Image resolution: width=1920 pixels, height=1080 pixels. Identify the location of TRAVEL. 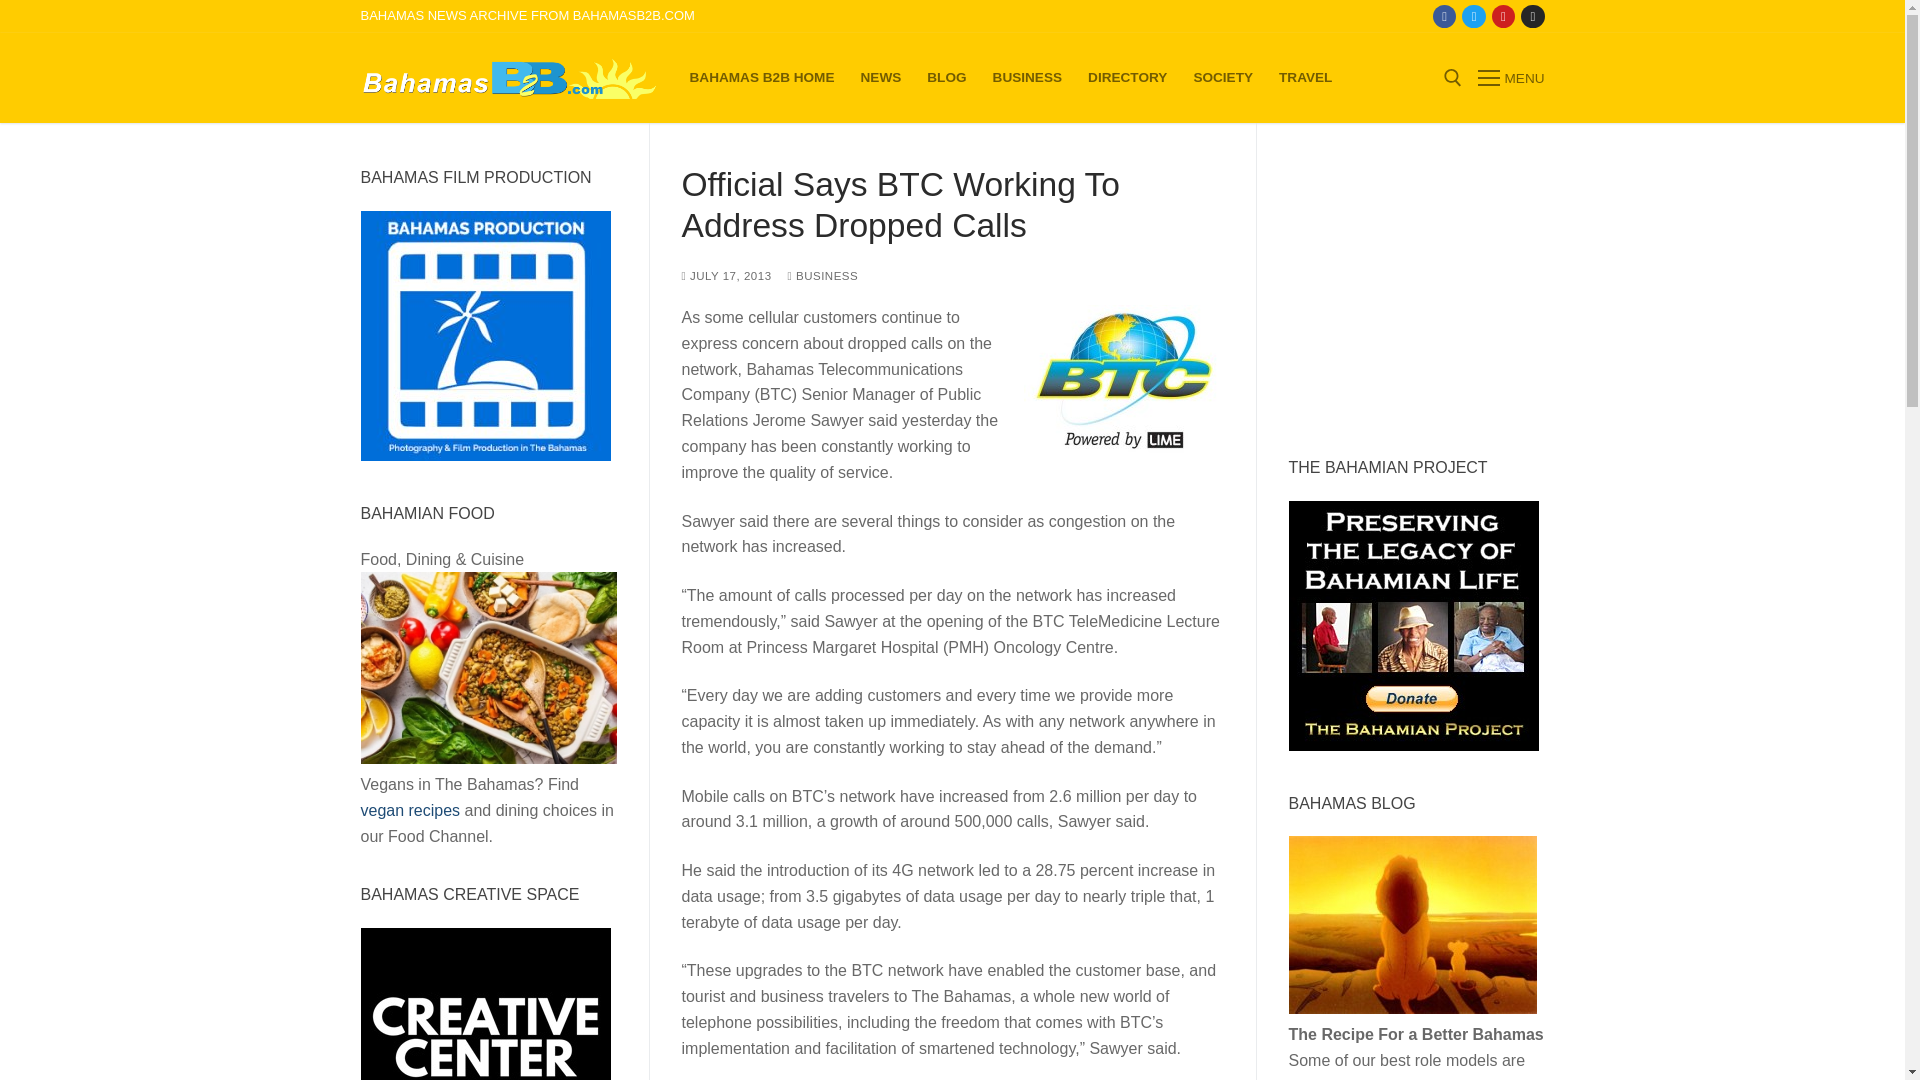
(1305, 78).